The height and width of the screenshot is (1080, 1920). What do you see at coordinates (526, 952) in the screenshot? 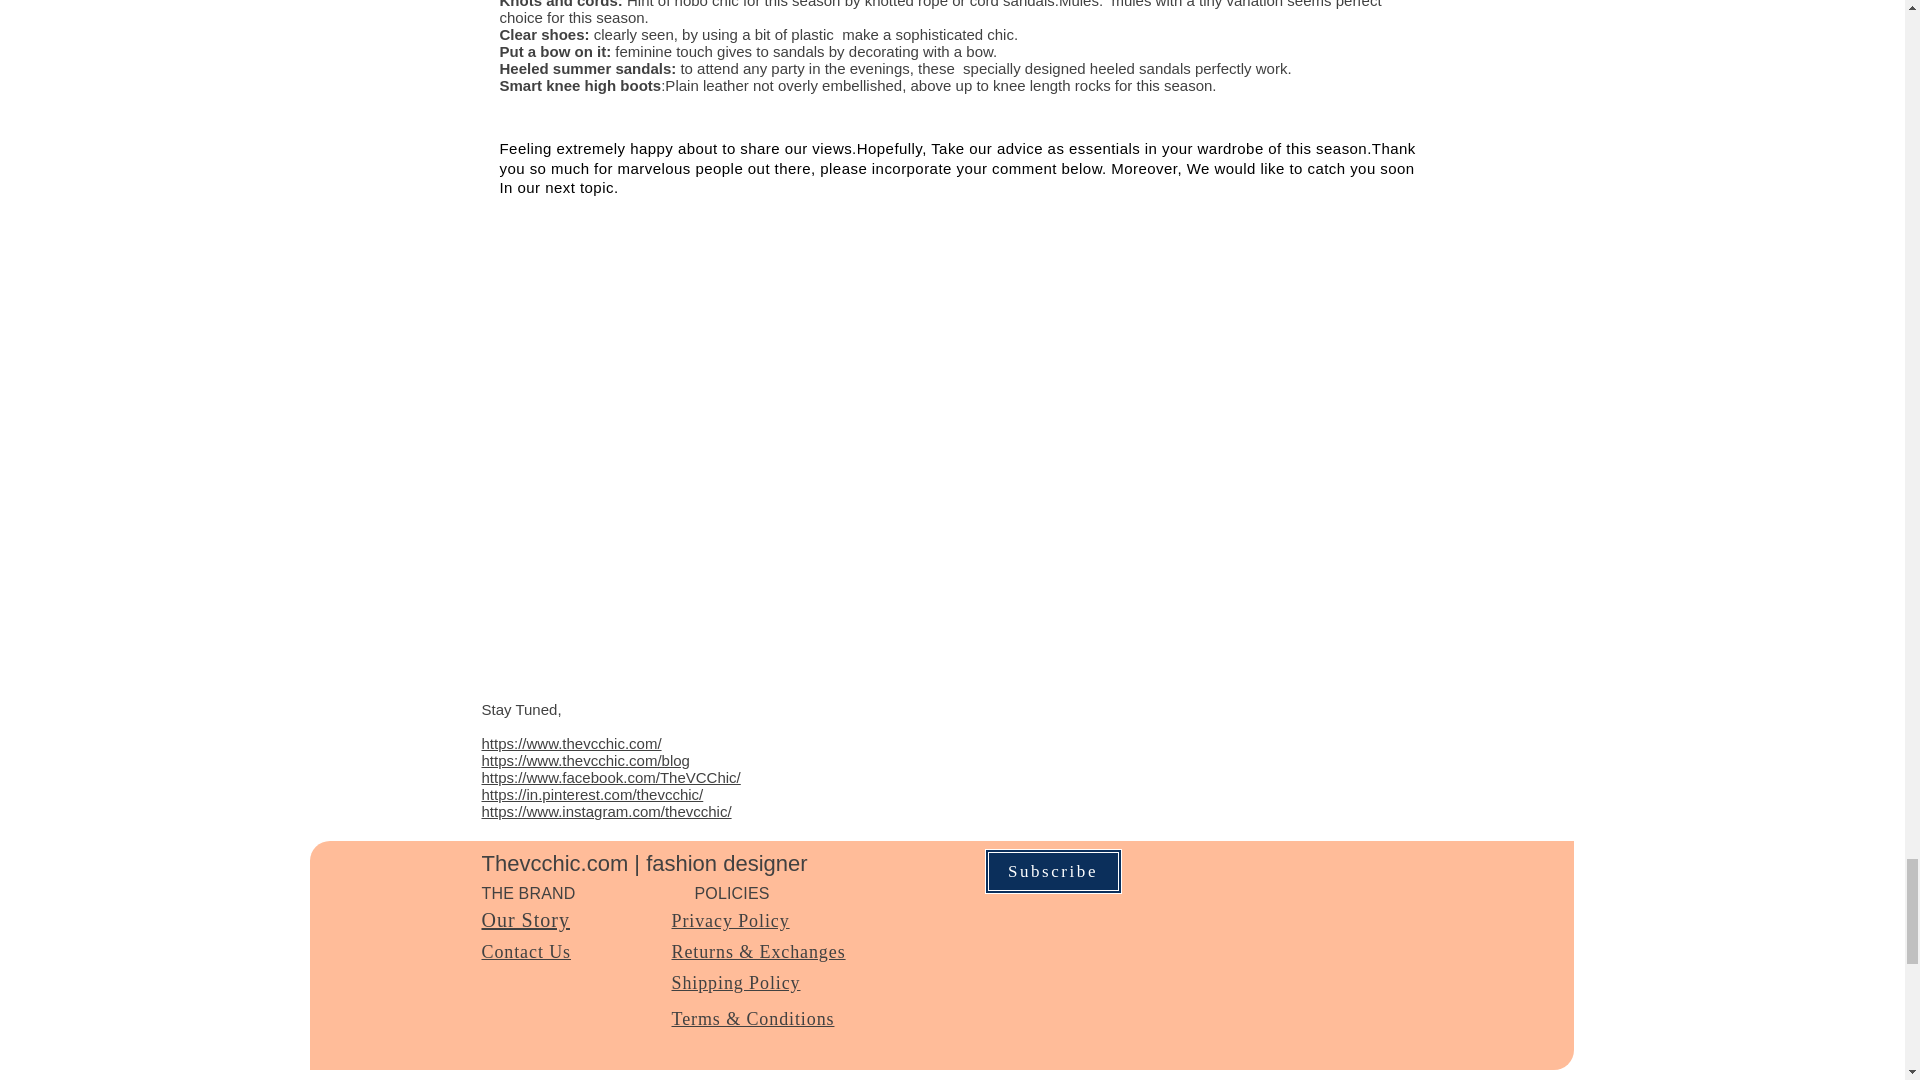
I see `Contact Us` at bounding box center [526, 952].